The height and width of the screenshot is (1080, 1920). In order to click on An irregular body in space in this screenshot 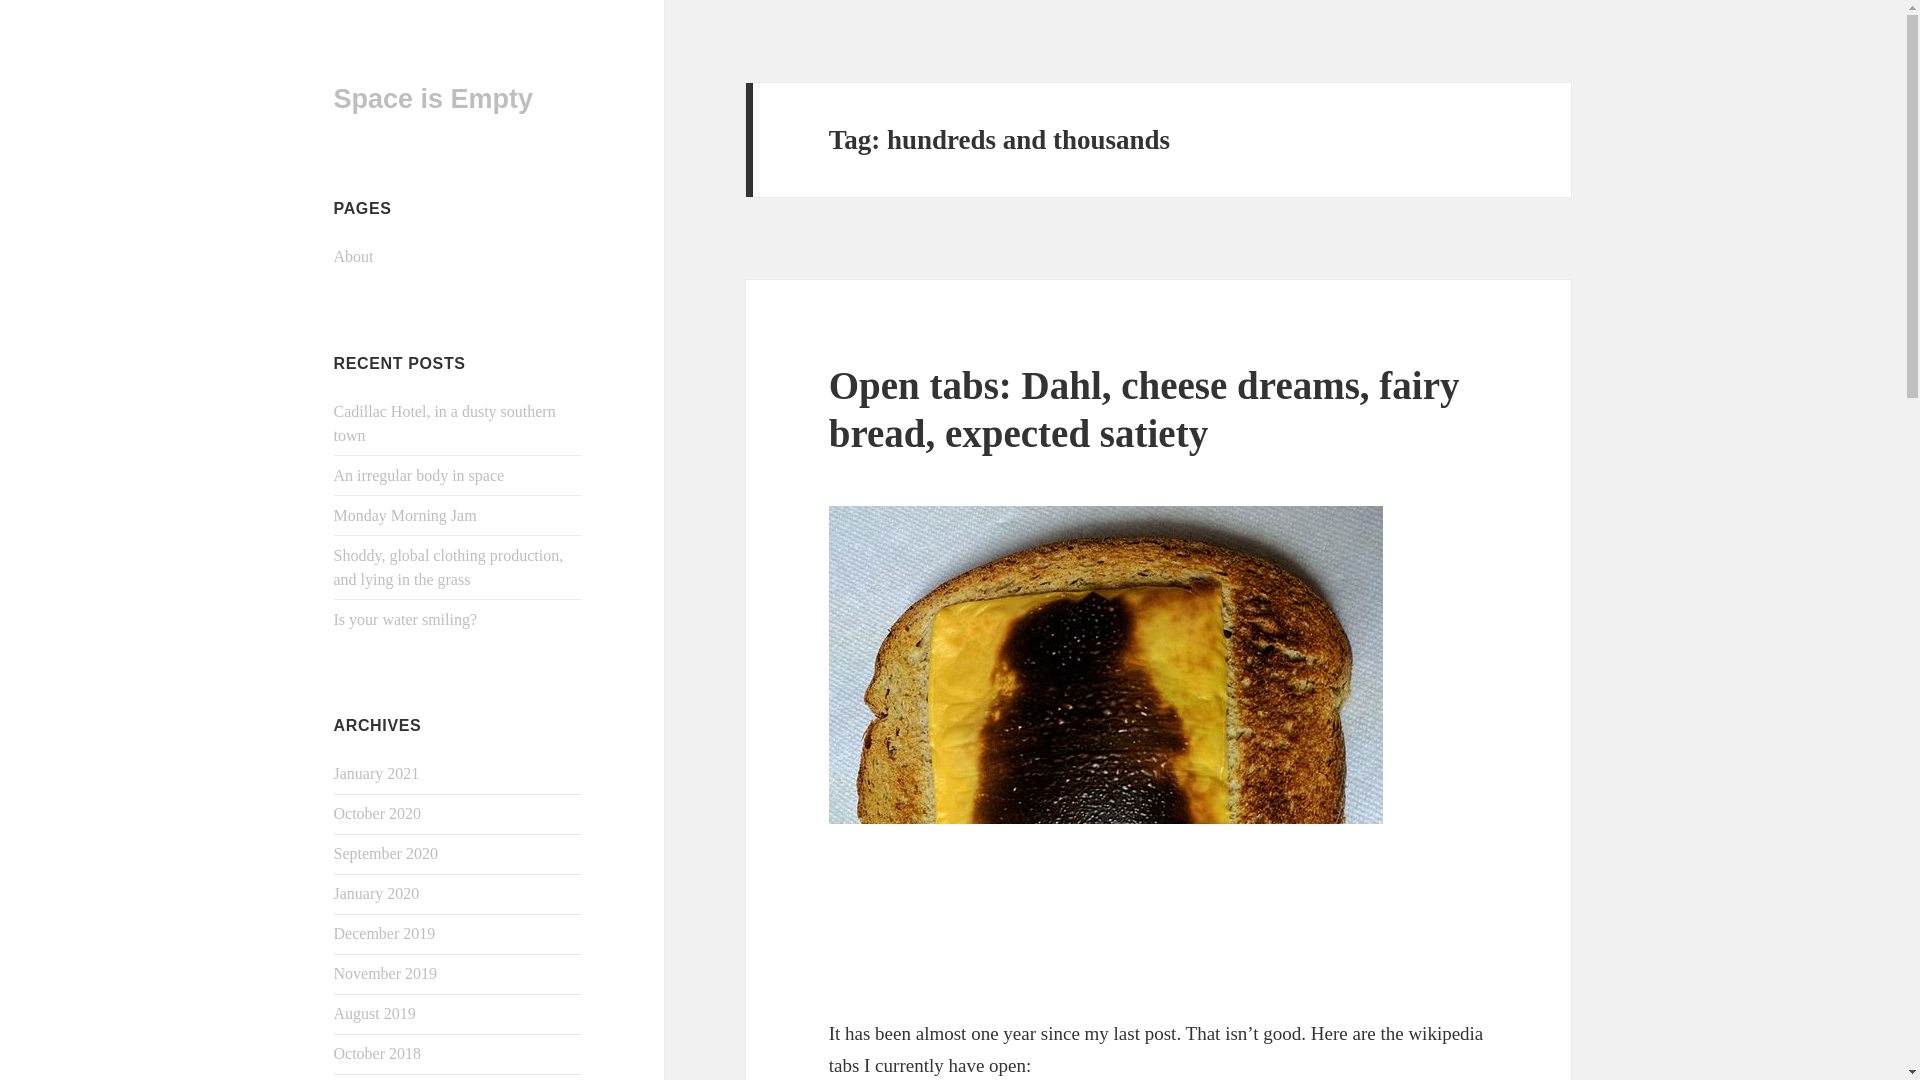, I will do `click(419, 474)`.